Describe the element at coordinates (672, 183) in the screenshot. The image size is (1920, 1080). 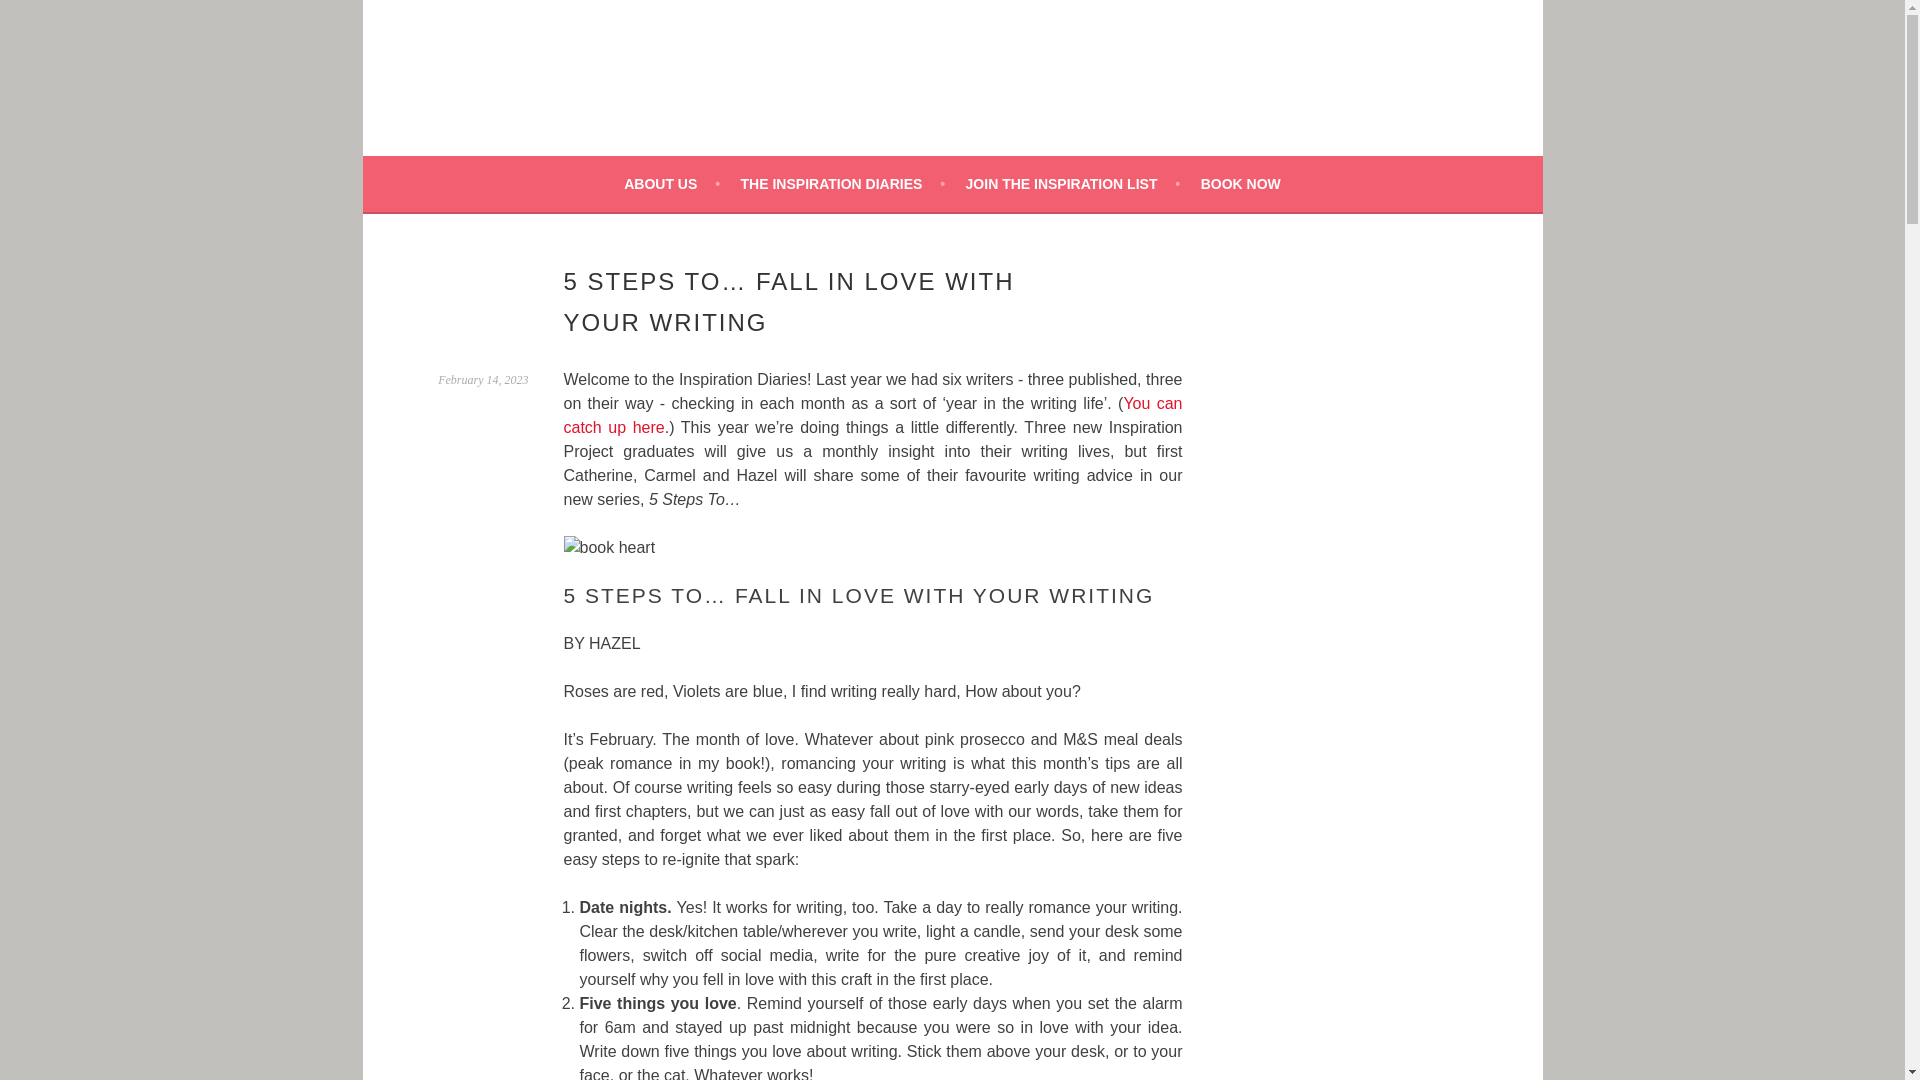
I see `ABOUT US` at that location.